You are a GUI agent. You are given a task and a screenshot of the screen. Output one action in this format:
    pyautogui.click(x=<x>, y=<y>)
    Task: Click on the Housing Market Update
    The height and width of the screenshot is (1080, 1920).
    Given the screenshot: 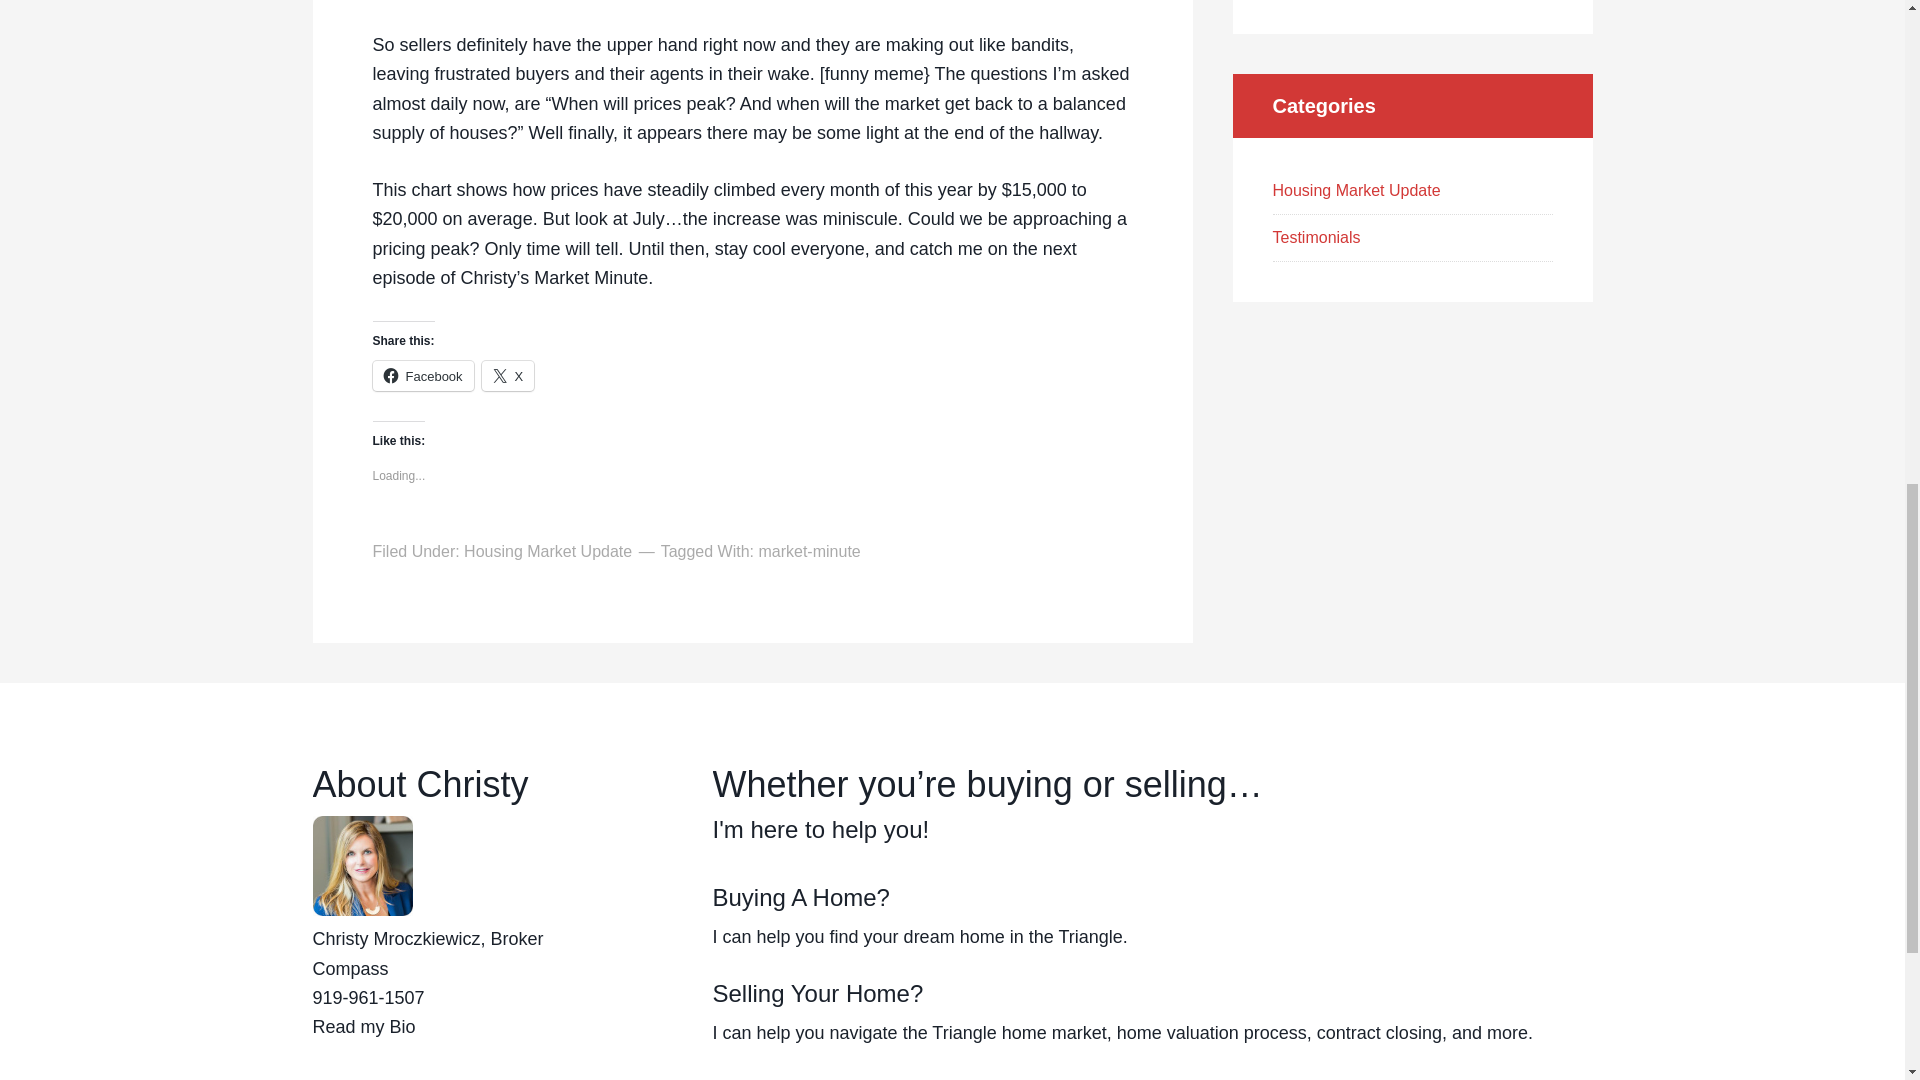 What is the action you would take?
    pyautogui.click(x=548, y=552)
    